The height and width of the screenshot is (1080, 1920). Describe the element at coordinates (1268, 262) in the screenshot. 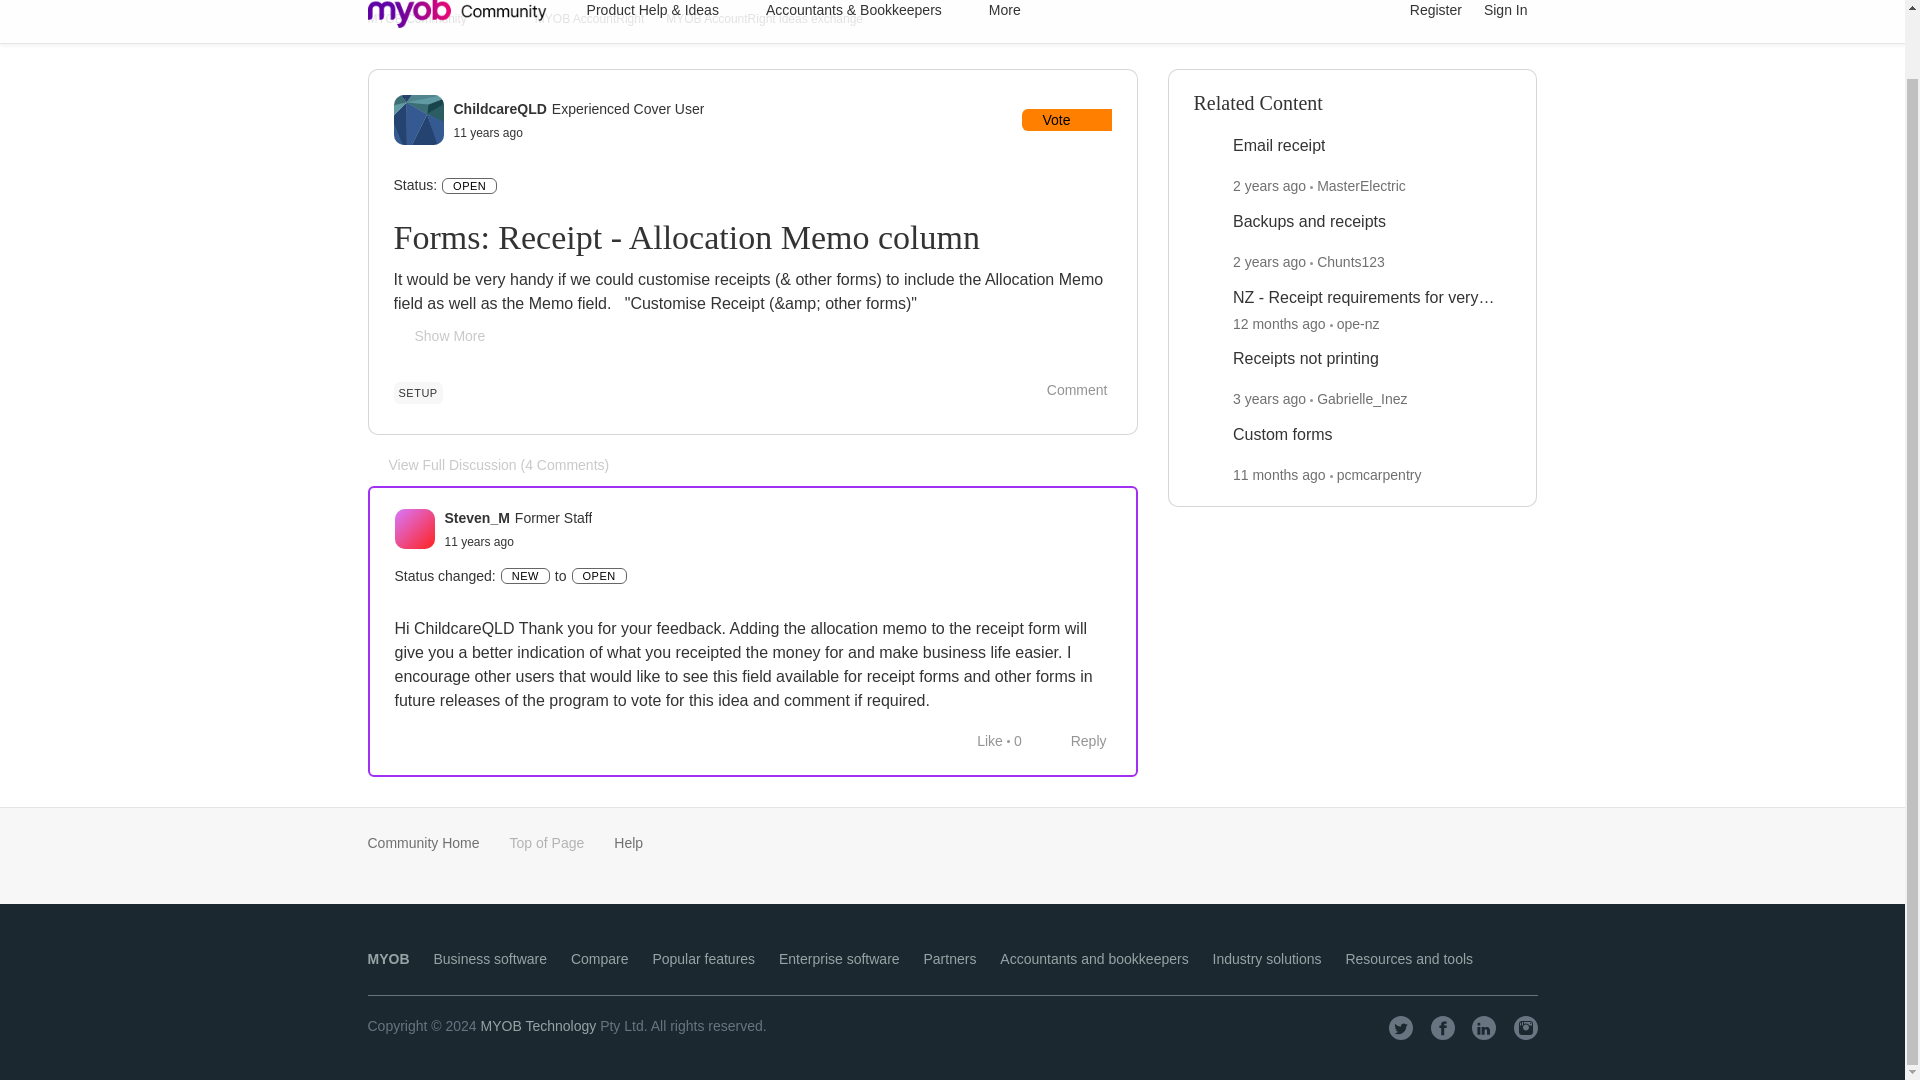

I see `February 11, 2023 at 5:20 AM` at that location.